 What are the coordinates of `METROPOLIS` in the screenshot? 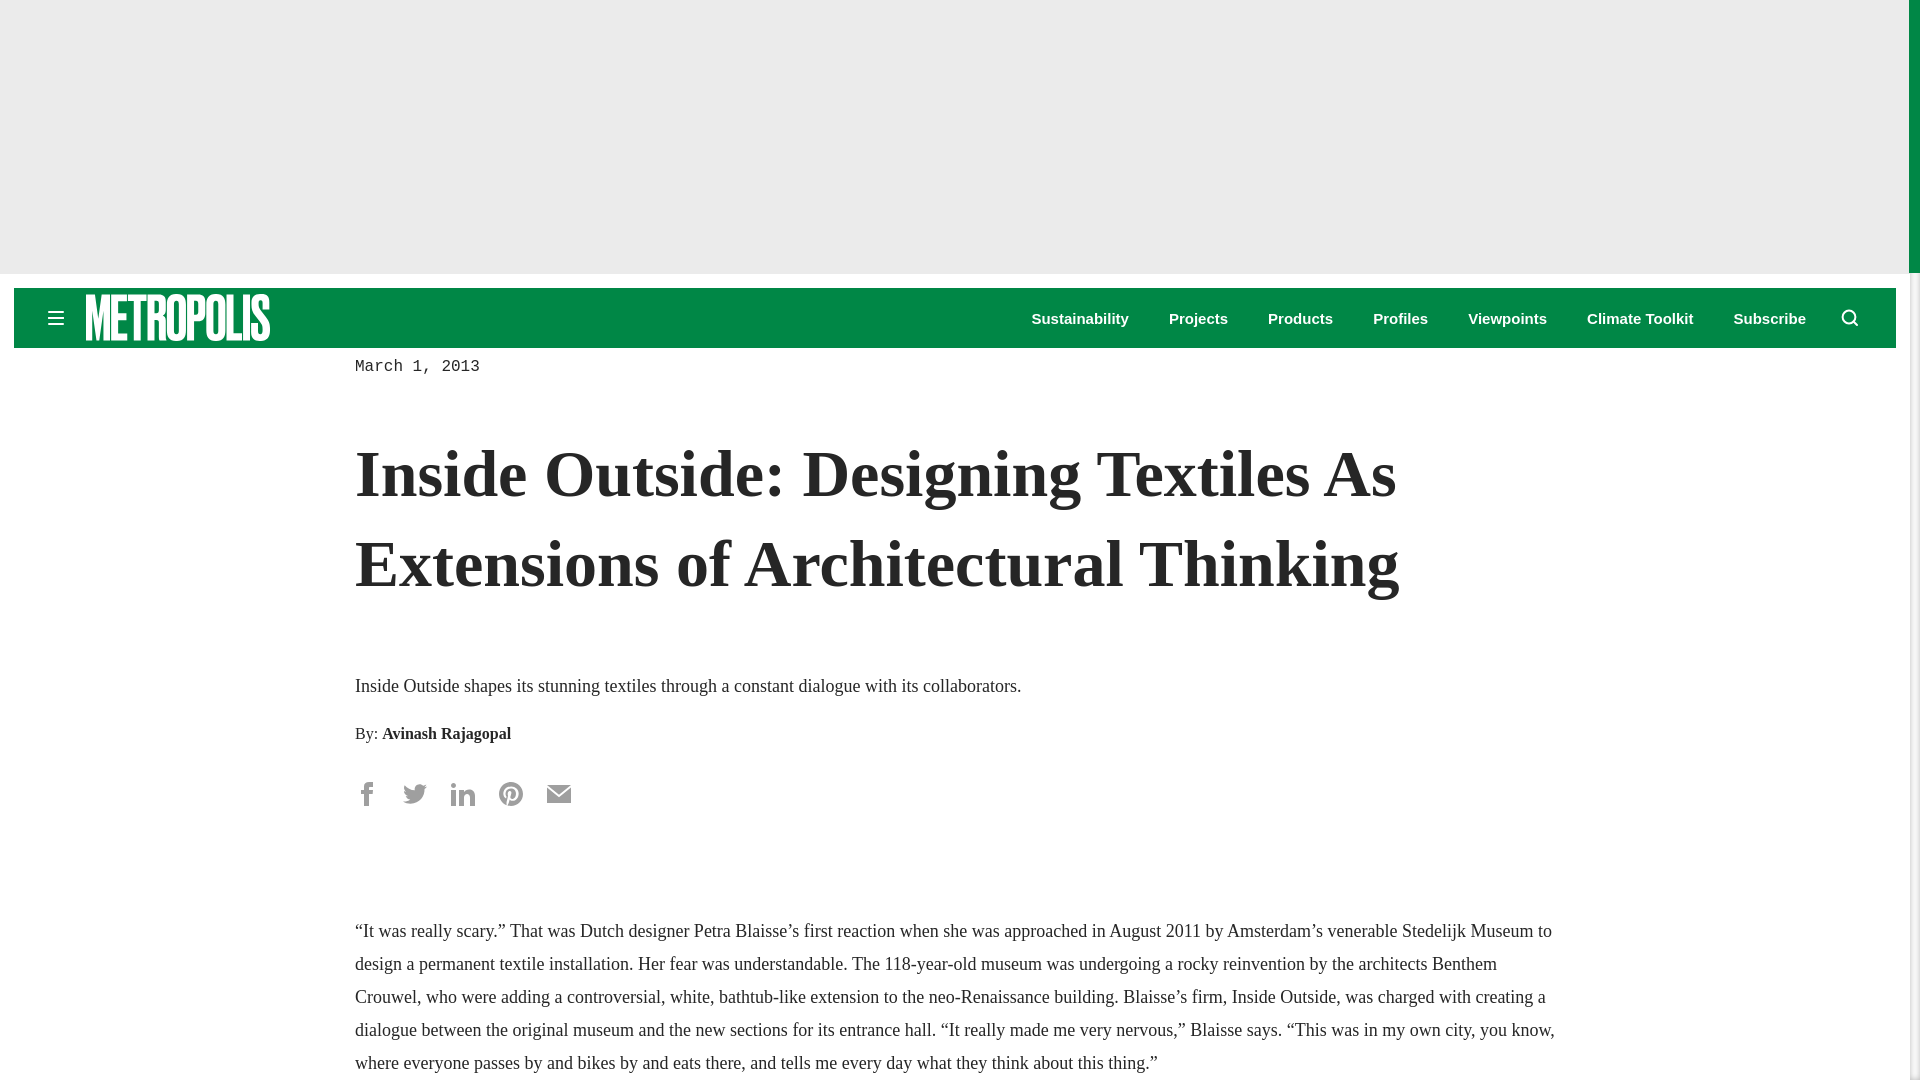 It's located at (240, 317).